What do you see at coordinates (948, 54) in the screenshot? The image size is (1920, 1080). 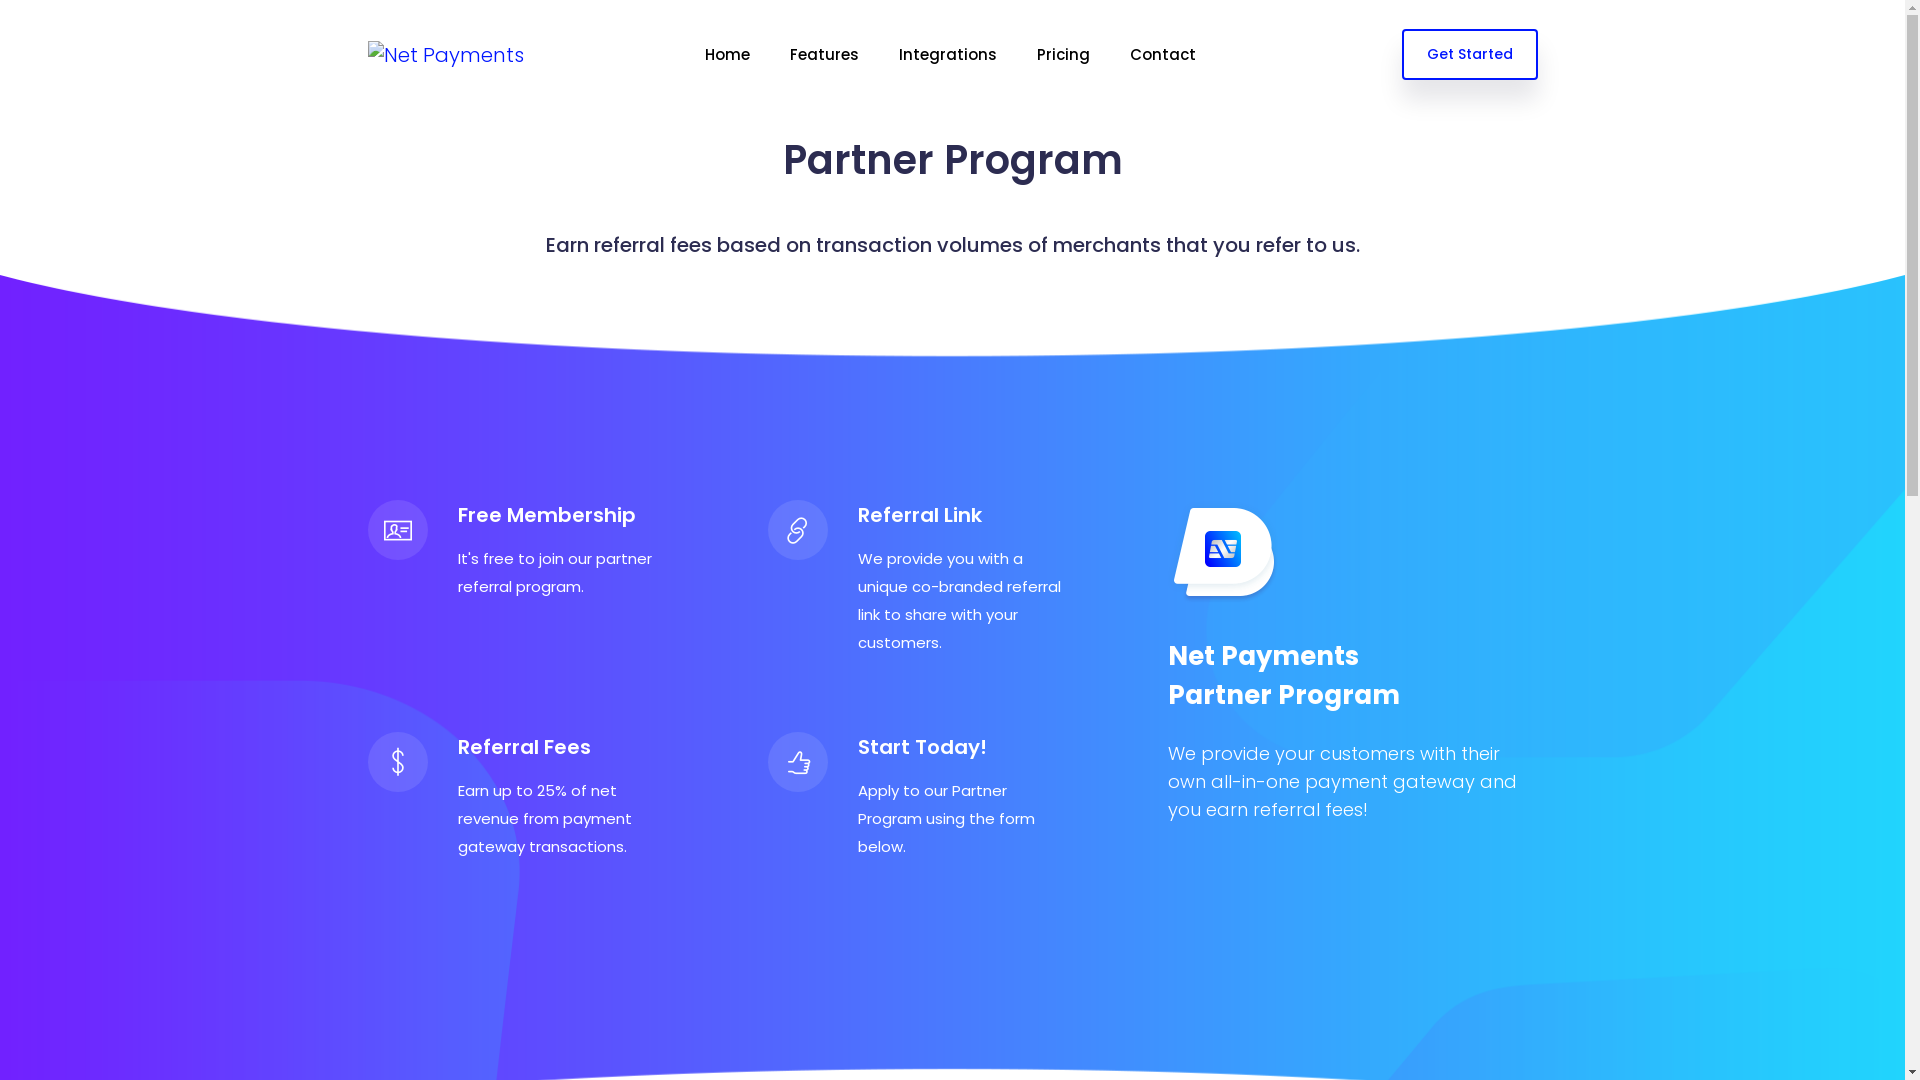 I see `Integrations` at bounding box center [948, 54].